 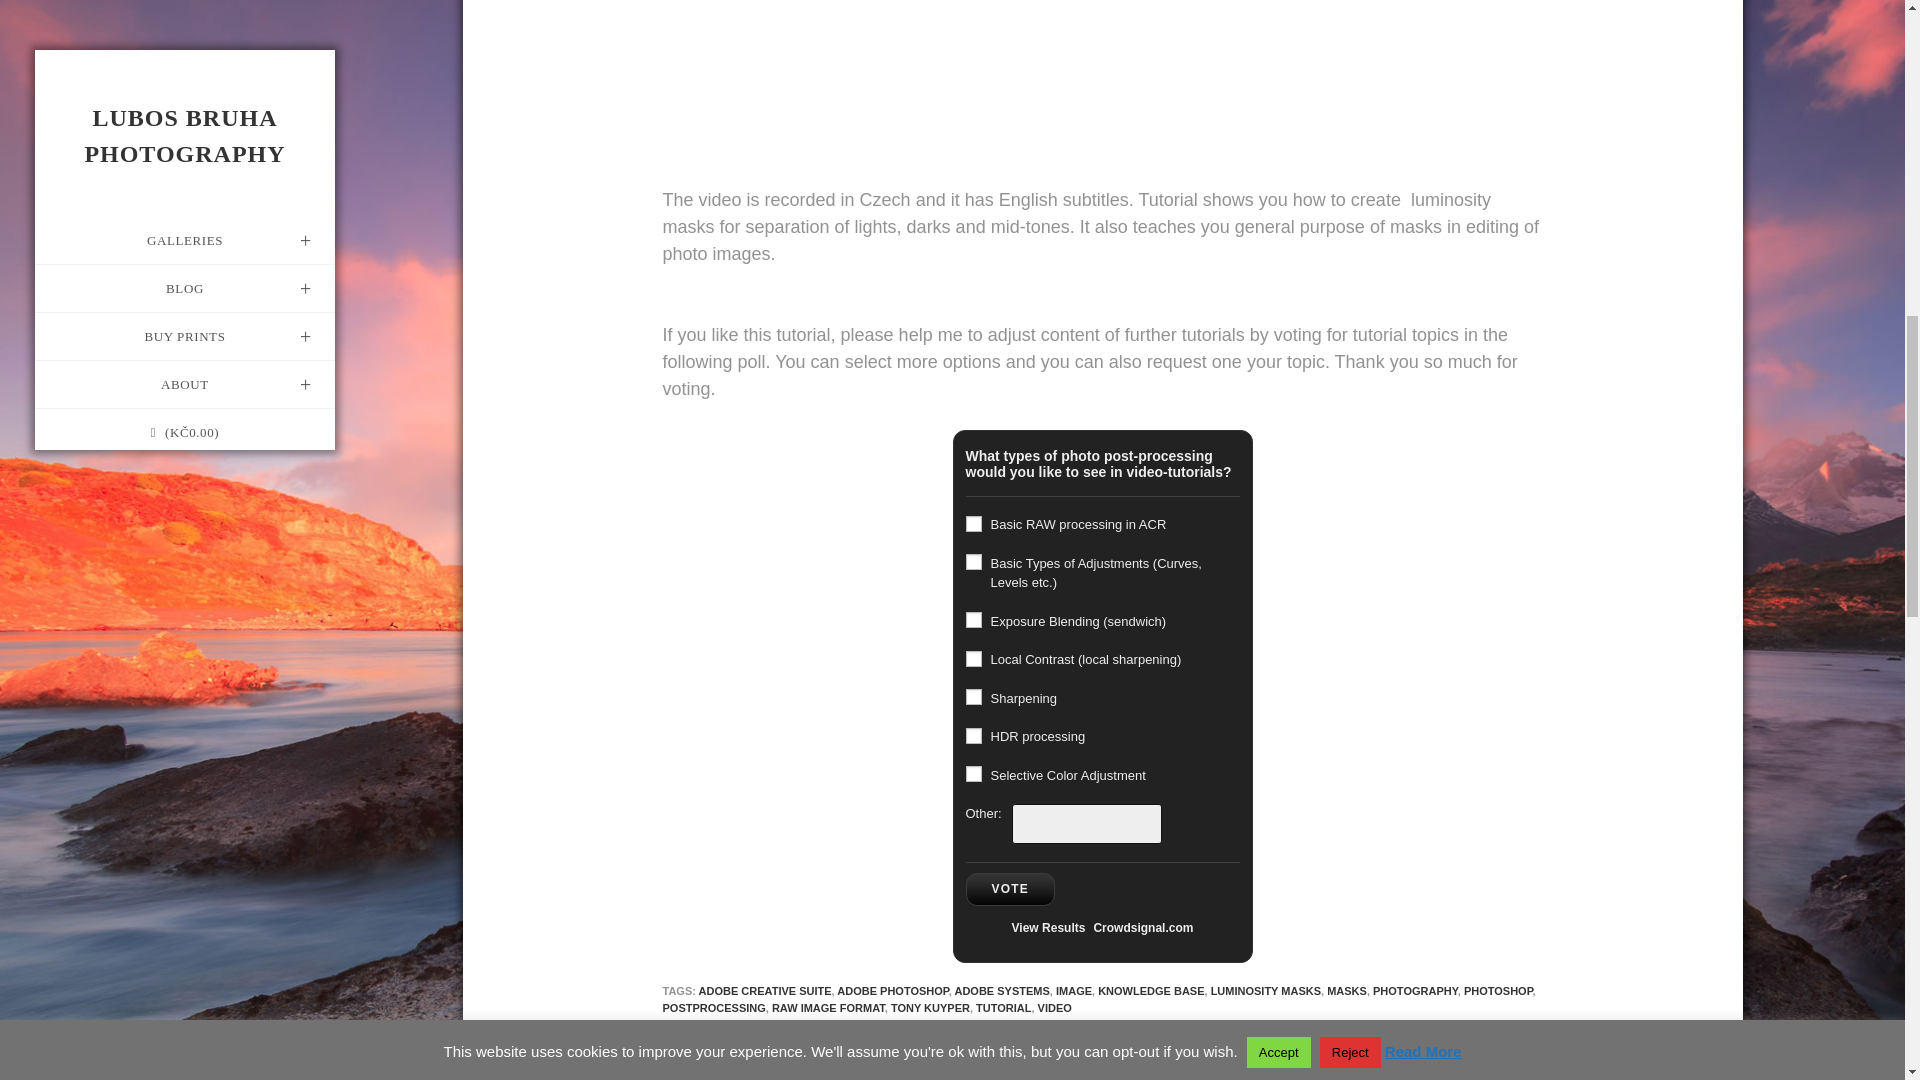 I want to click on 31636715, so click(x=973, y=697).